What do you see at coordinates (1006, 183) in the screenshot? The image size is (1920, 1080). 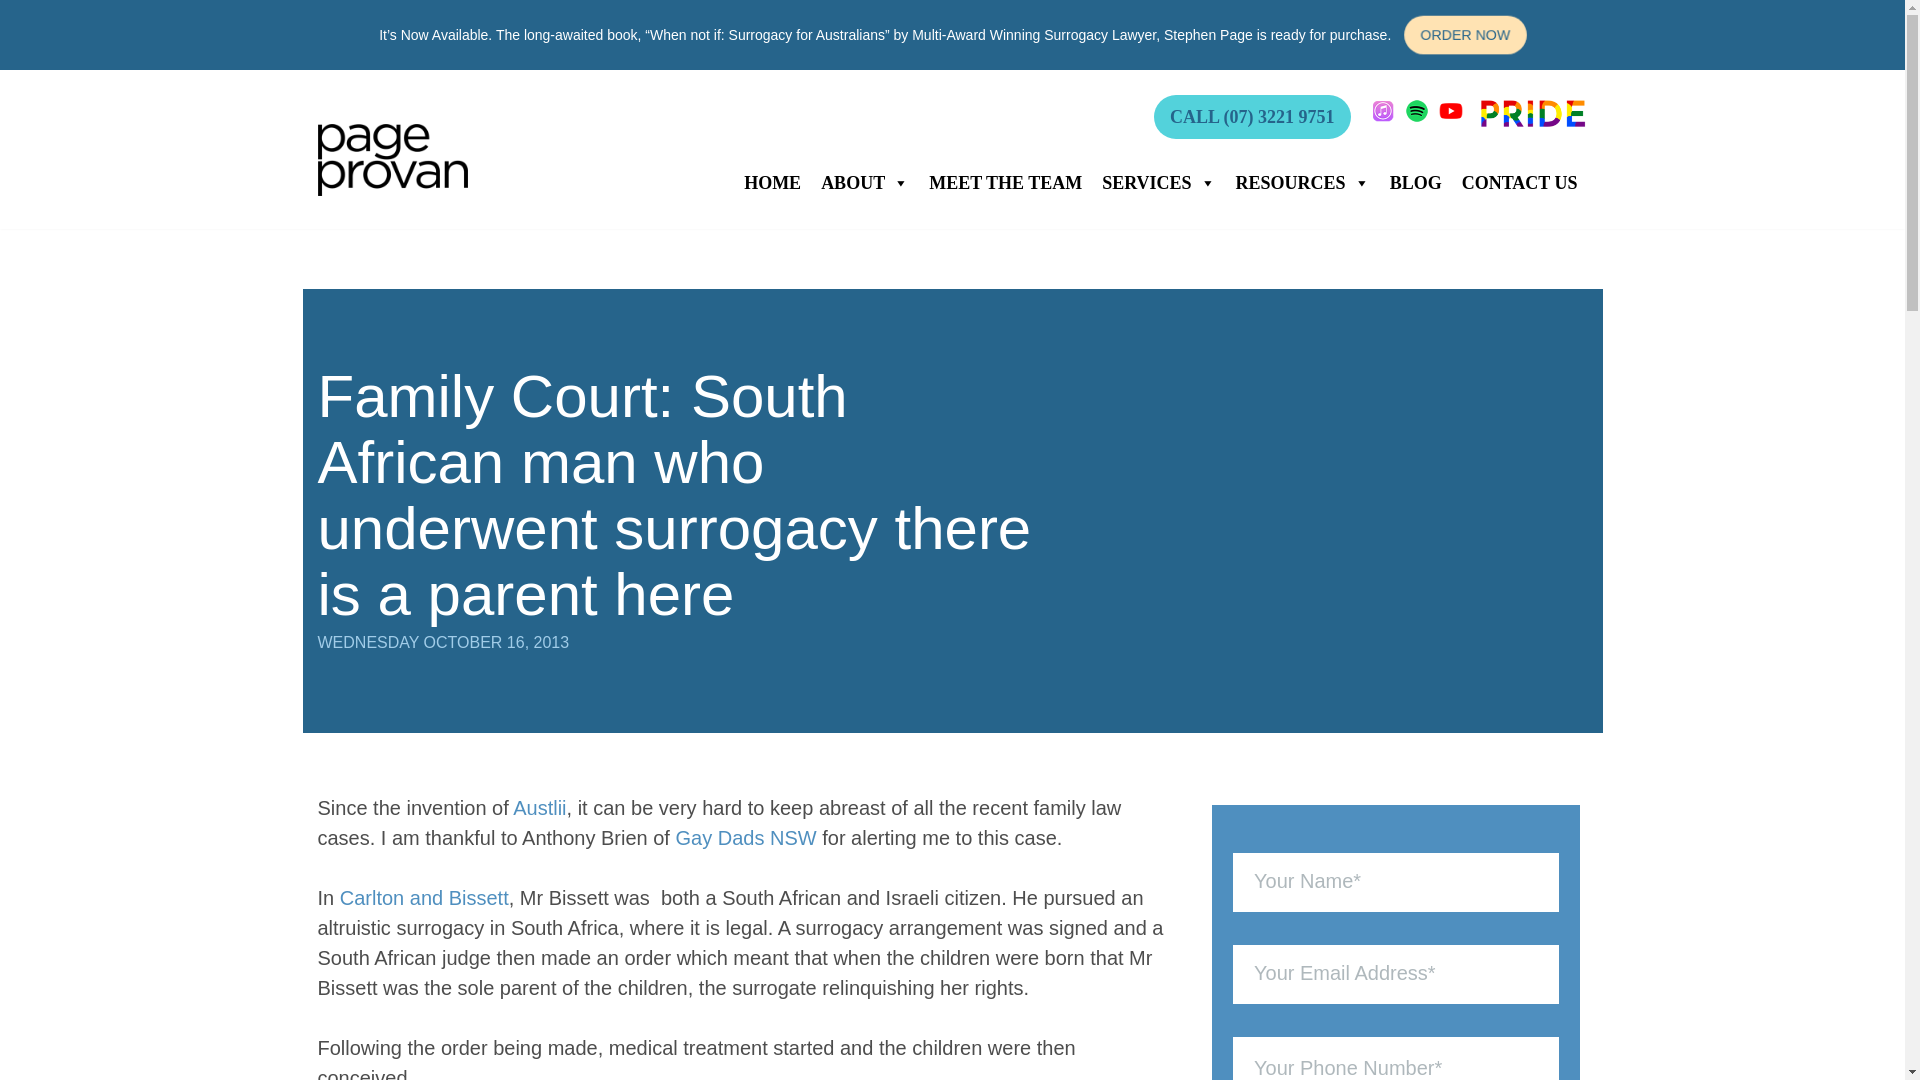 I see `MEET THE TEAM` at bounding box center [1006, 183].